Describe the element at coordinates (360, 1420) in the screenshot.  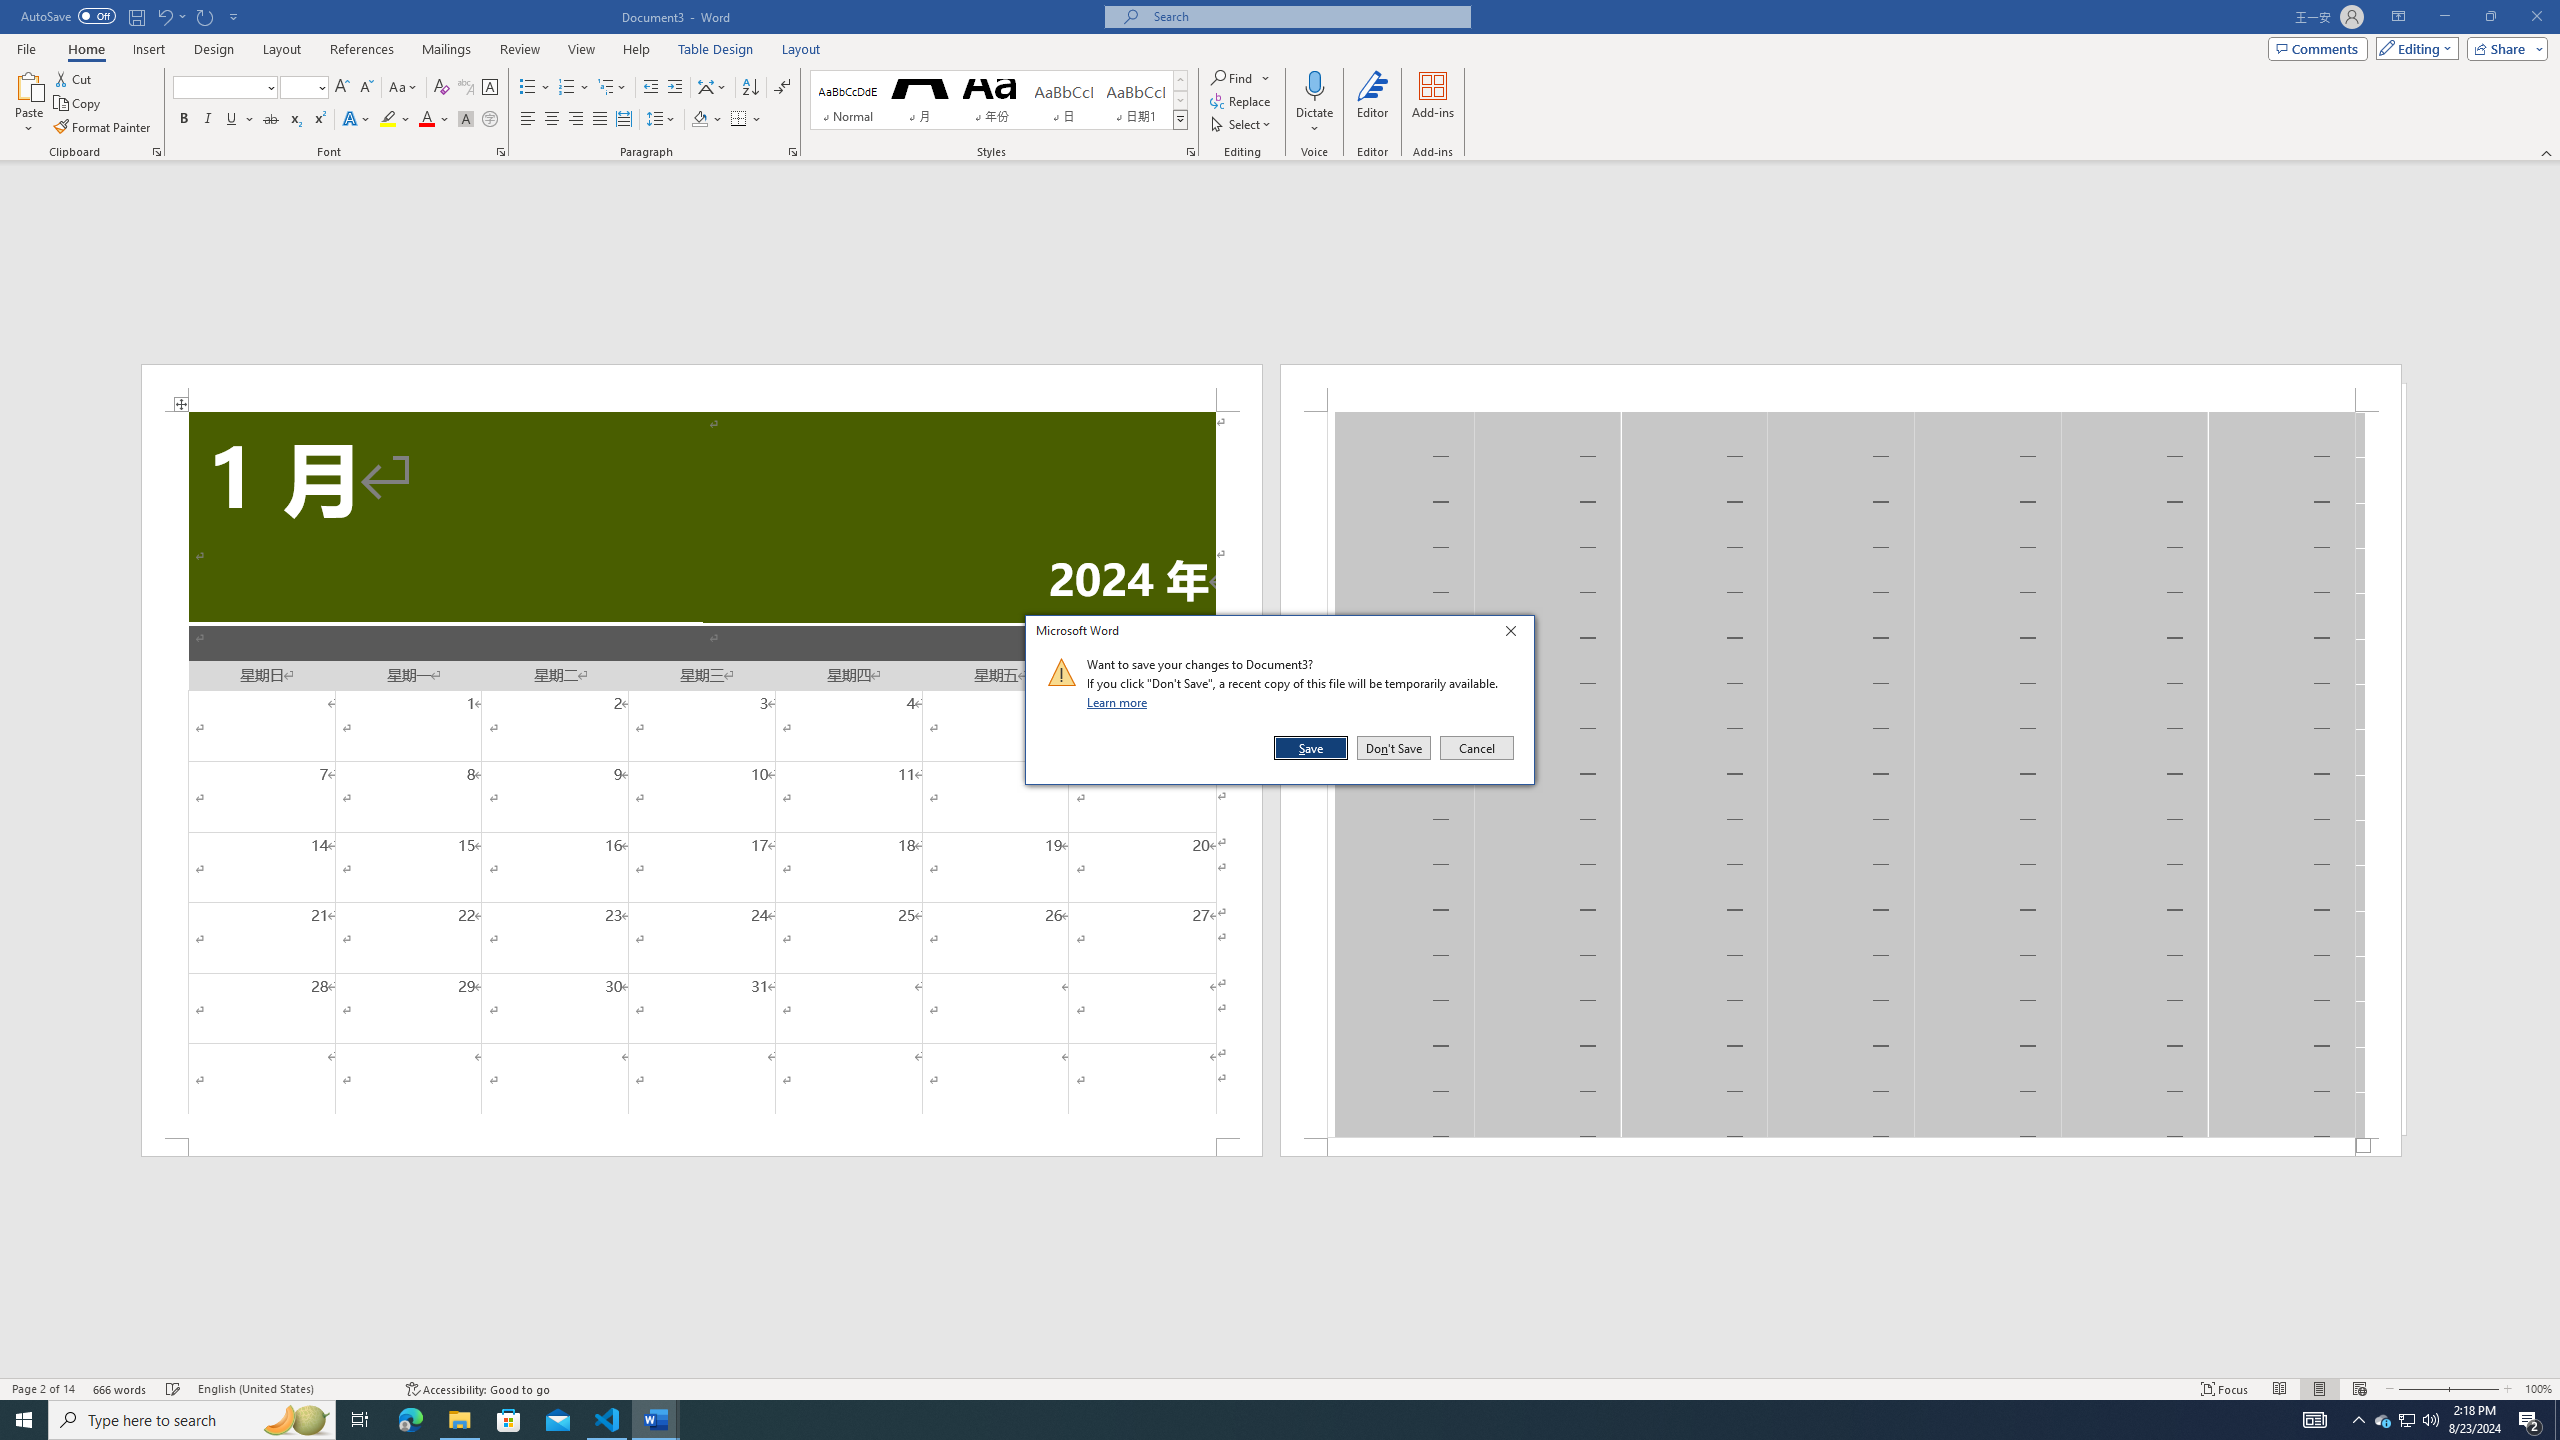
I see `Task View` at that location.